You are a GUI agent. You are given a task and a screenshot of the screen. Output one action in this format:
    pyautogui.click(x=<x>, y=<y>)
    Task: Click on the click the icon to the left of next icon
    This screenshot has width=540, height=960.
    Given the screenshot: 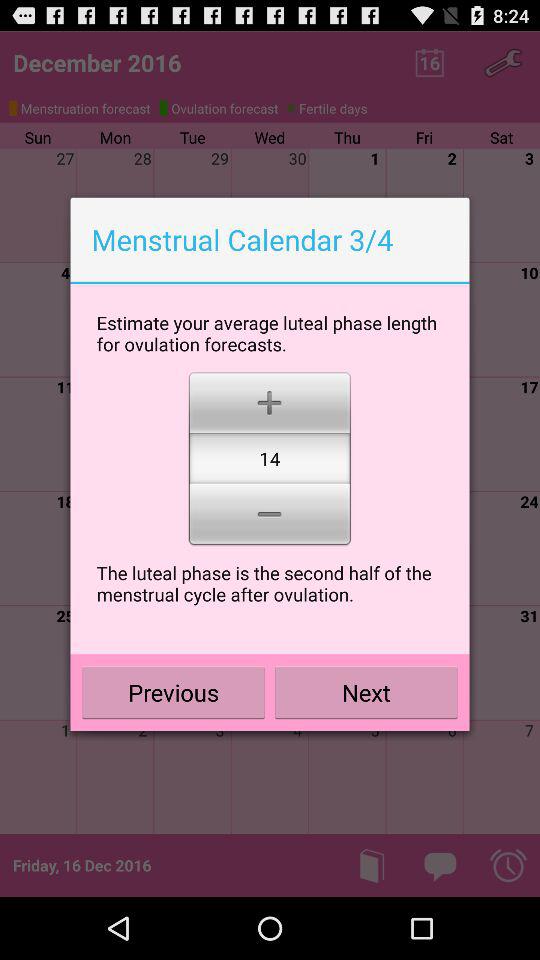 What is the action you would take?
    pyautogui.click(x=174, y=692)
    